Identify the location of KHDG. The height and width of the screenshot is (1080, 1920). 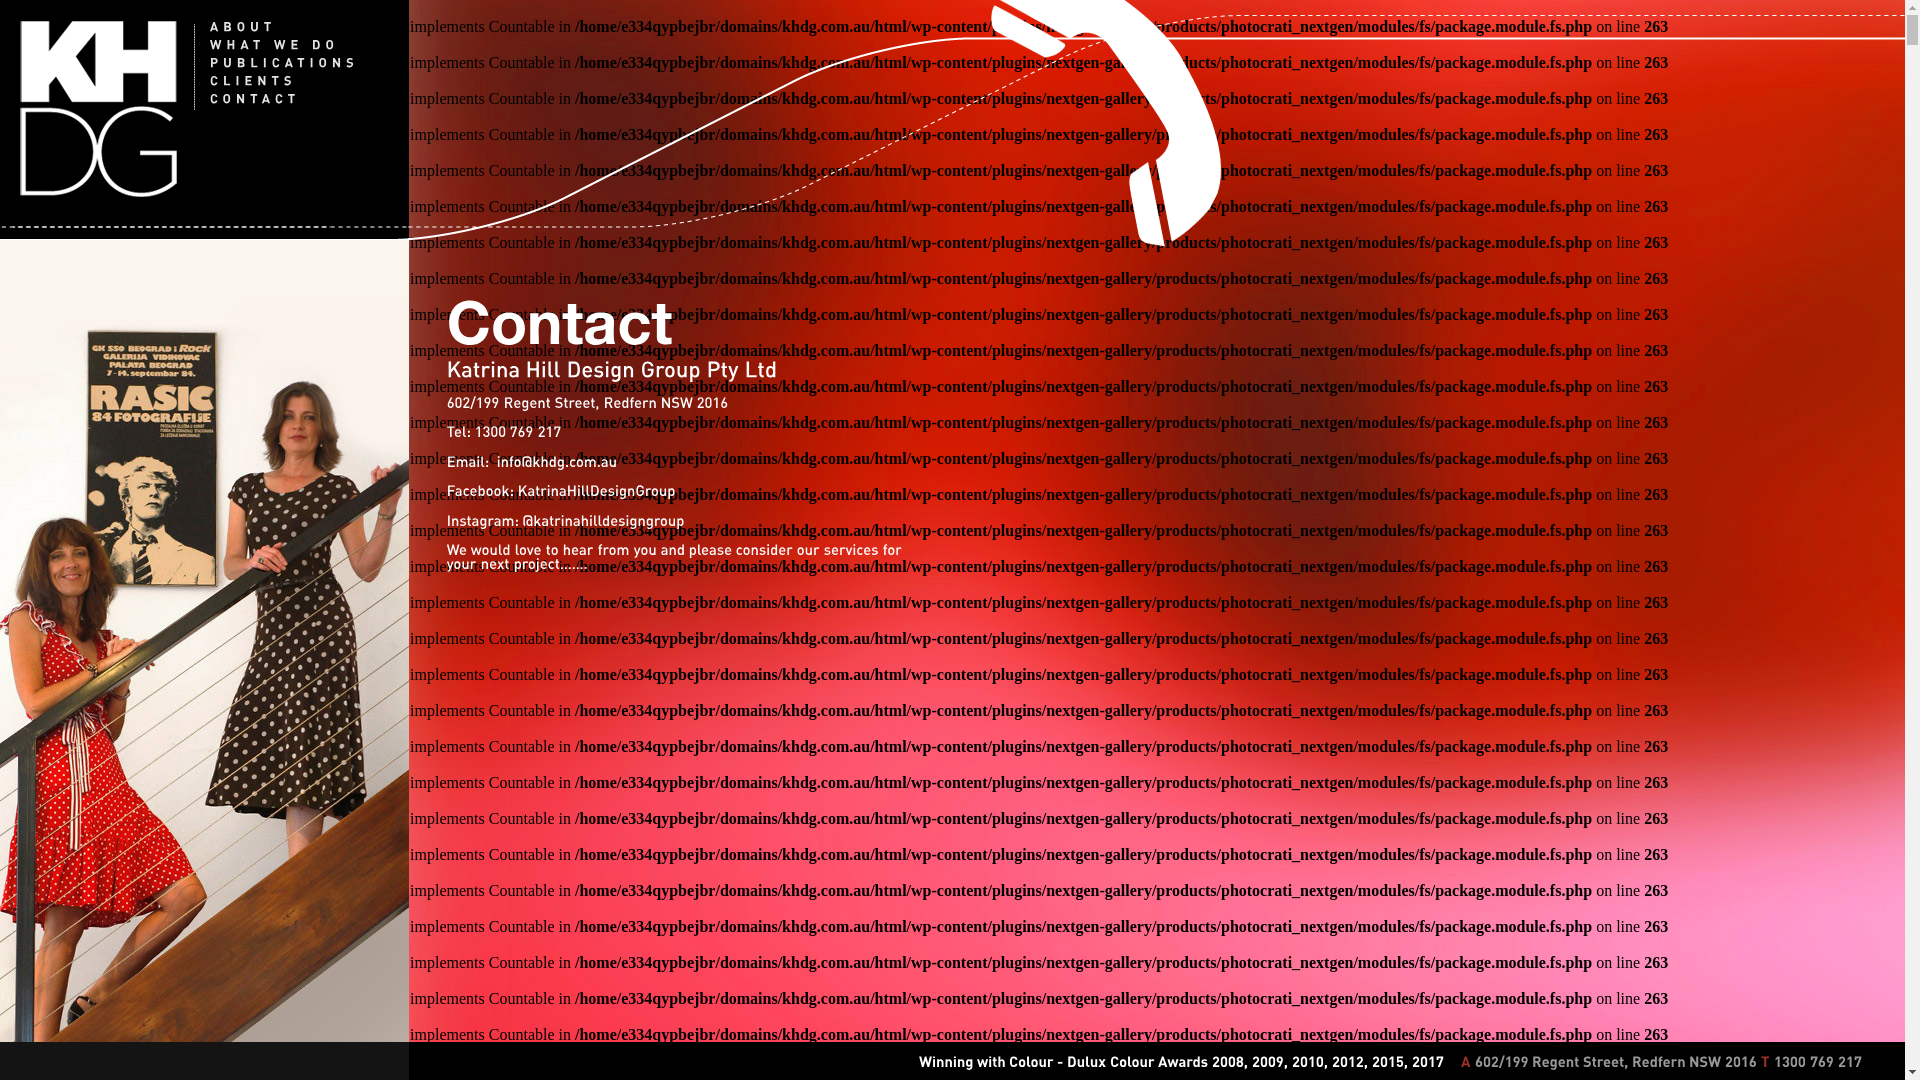
(99, 109).